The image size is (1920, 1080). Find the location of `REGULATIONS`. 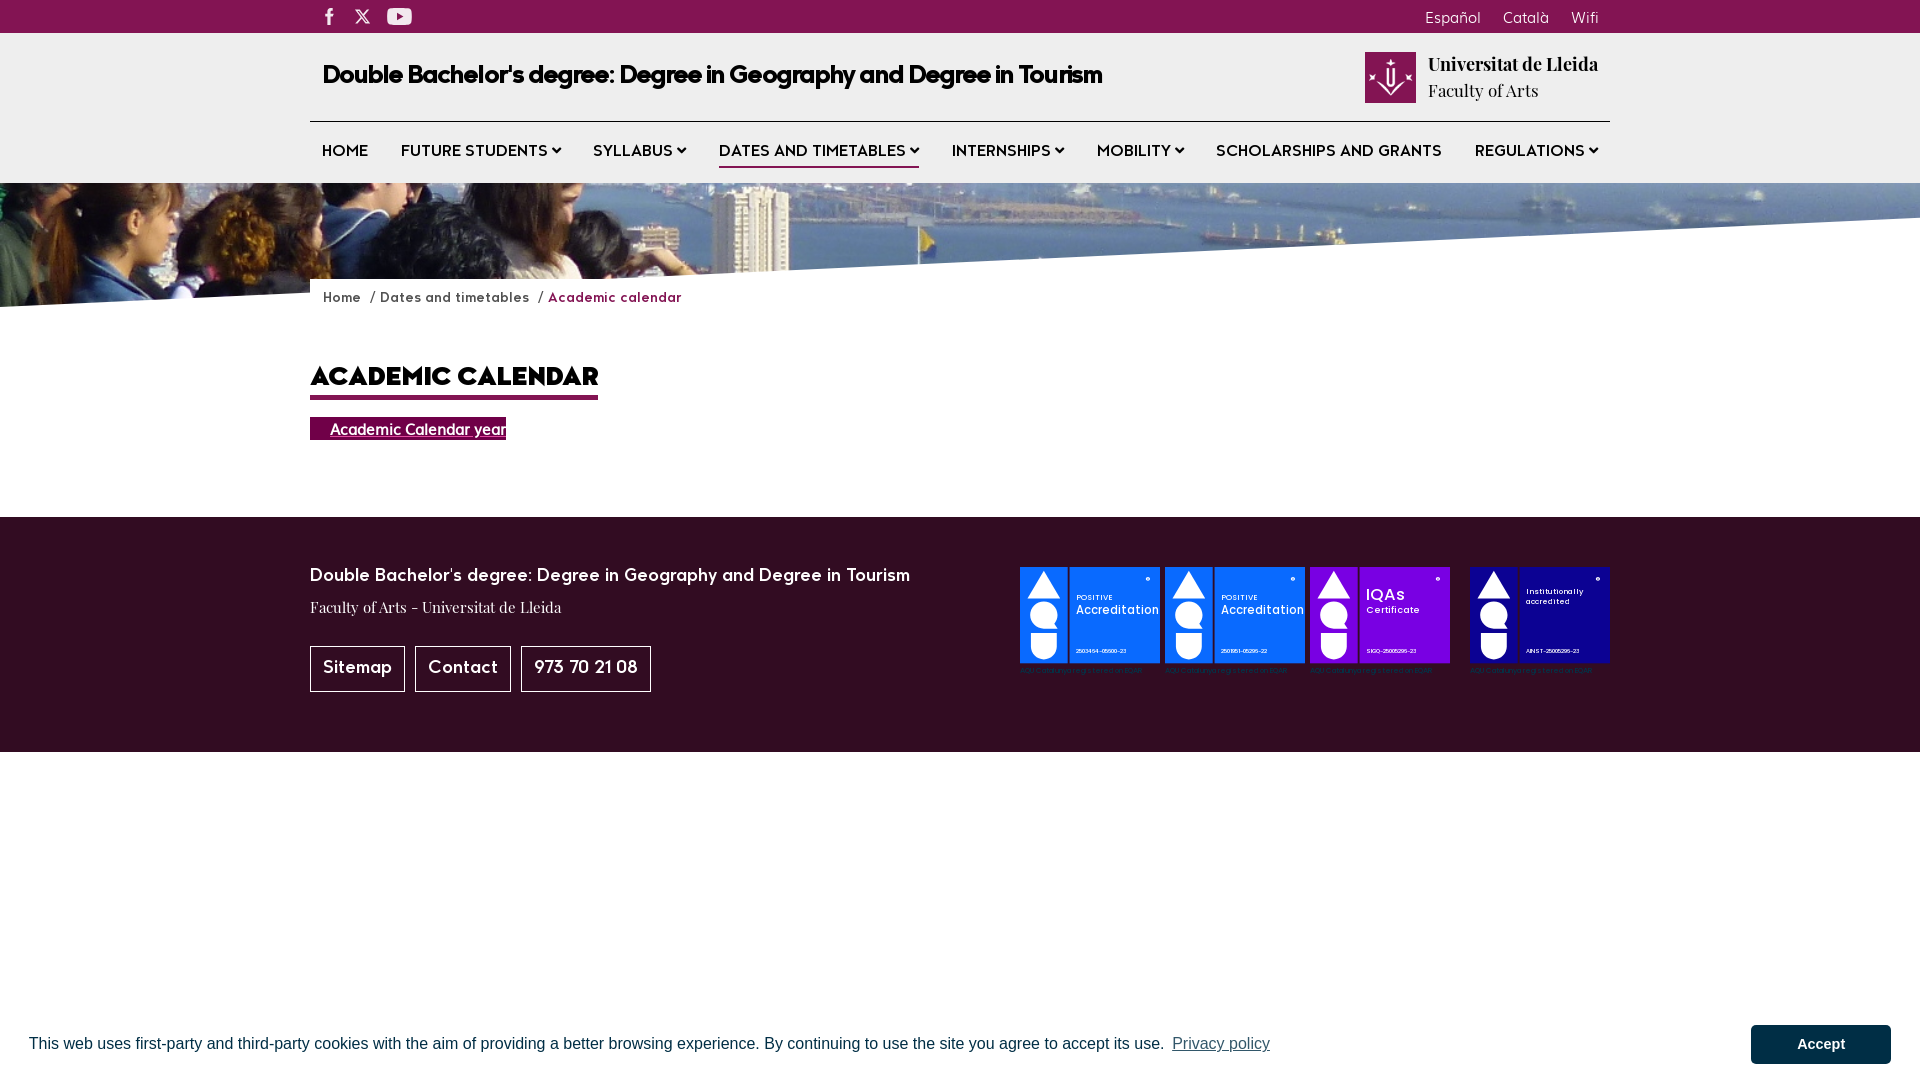

REGULATIONS is located at coordinates (1536, 152).